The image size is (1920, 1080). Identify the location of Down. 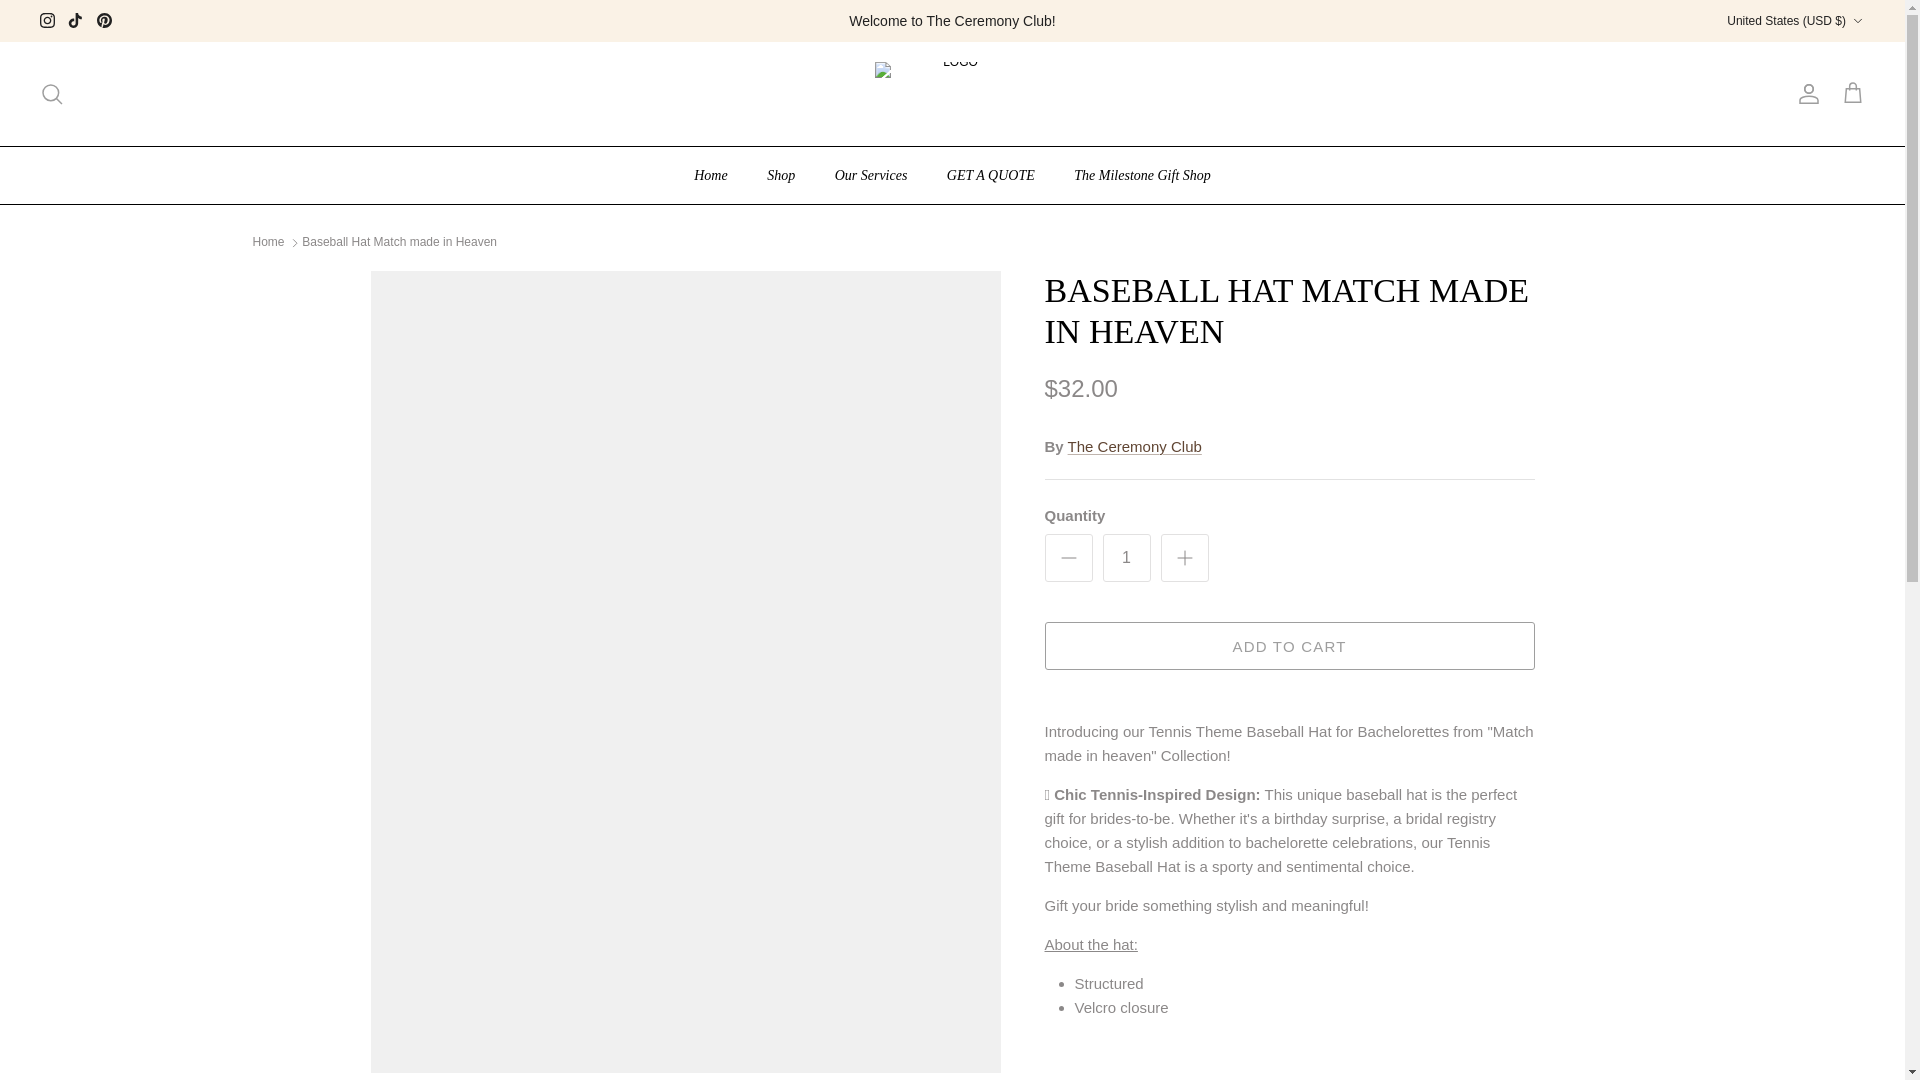
(1857, 21).